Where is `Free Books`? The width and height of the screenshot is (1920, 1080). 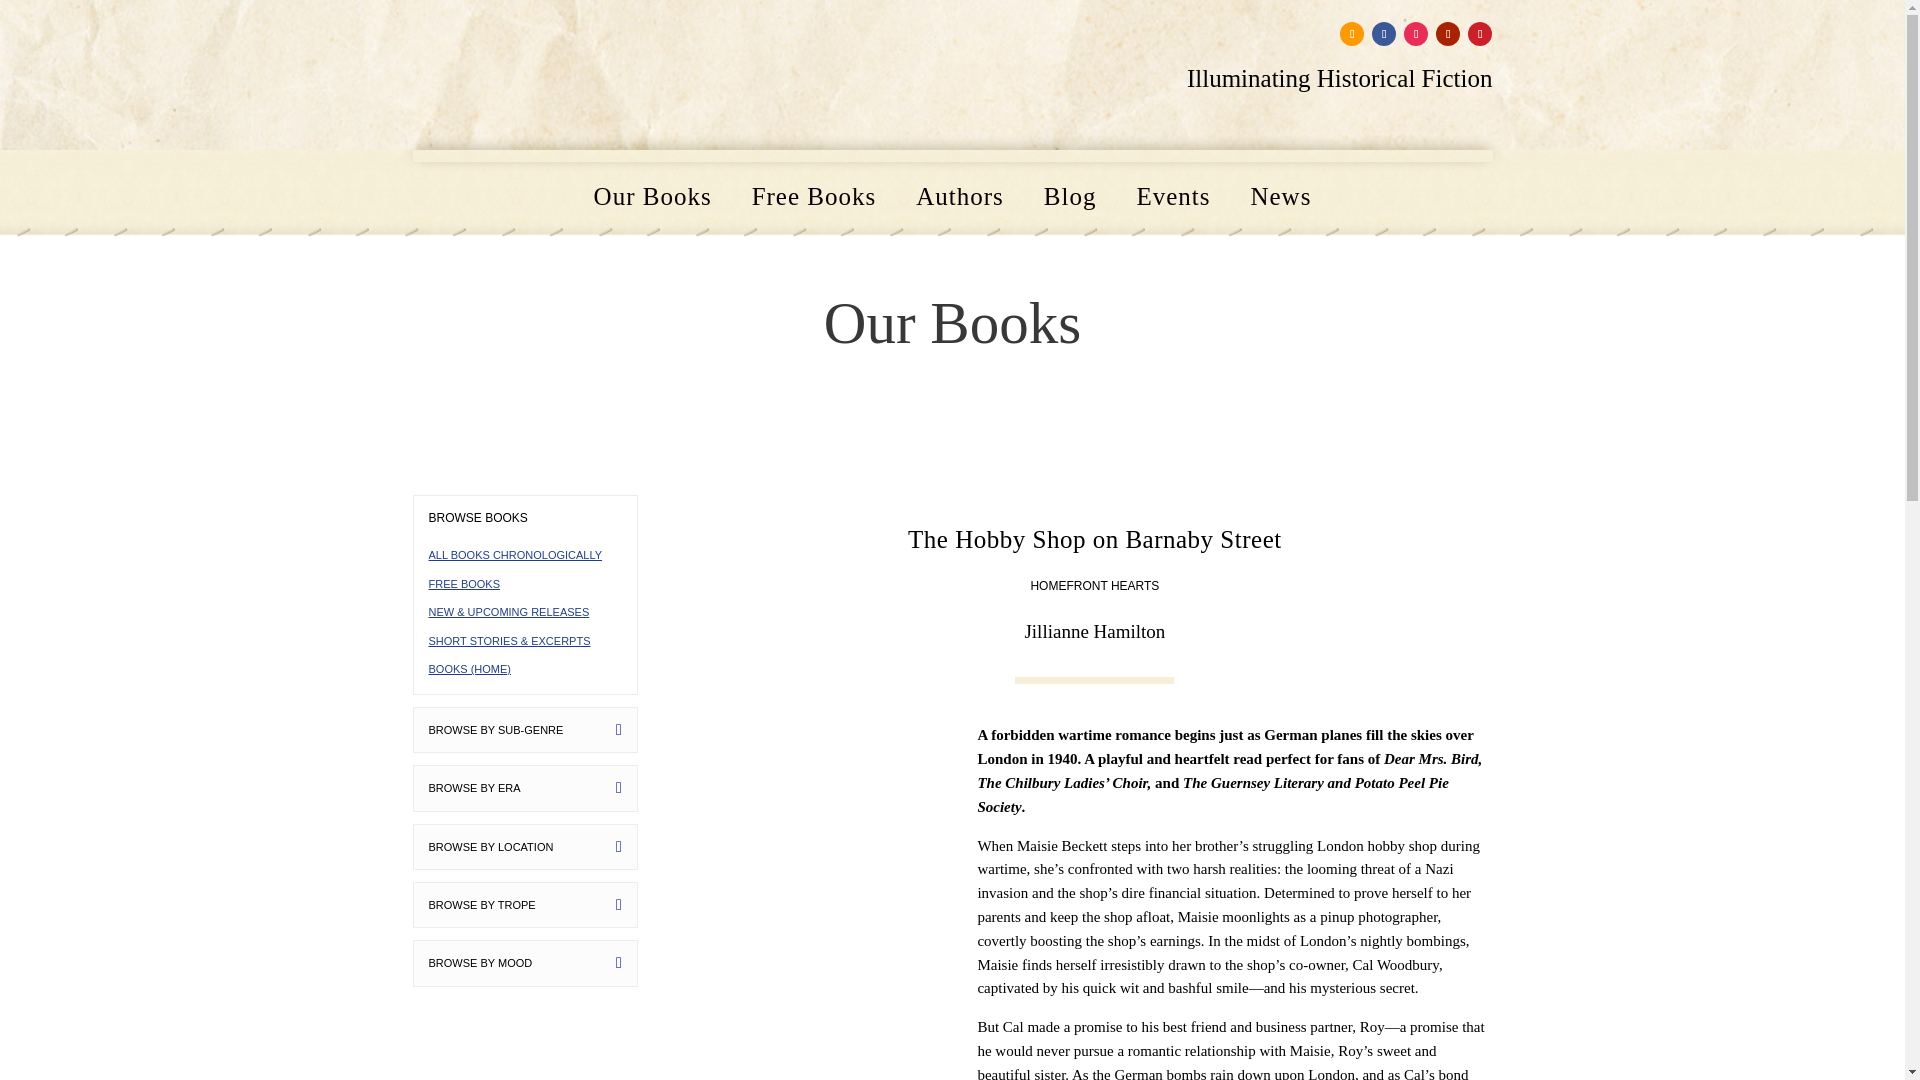 Free Books is located at coordinates (814, 200).